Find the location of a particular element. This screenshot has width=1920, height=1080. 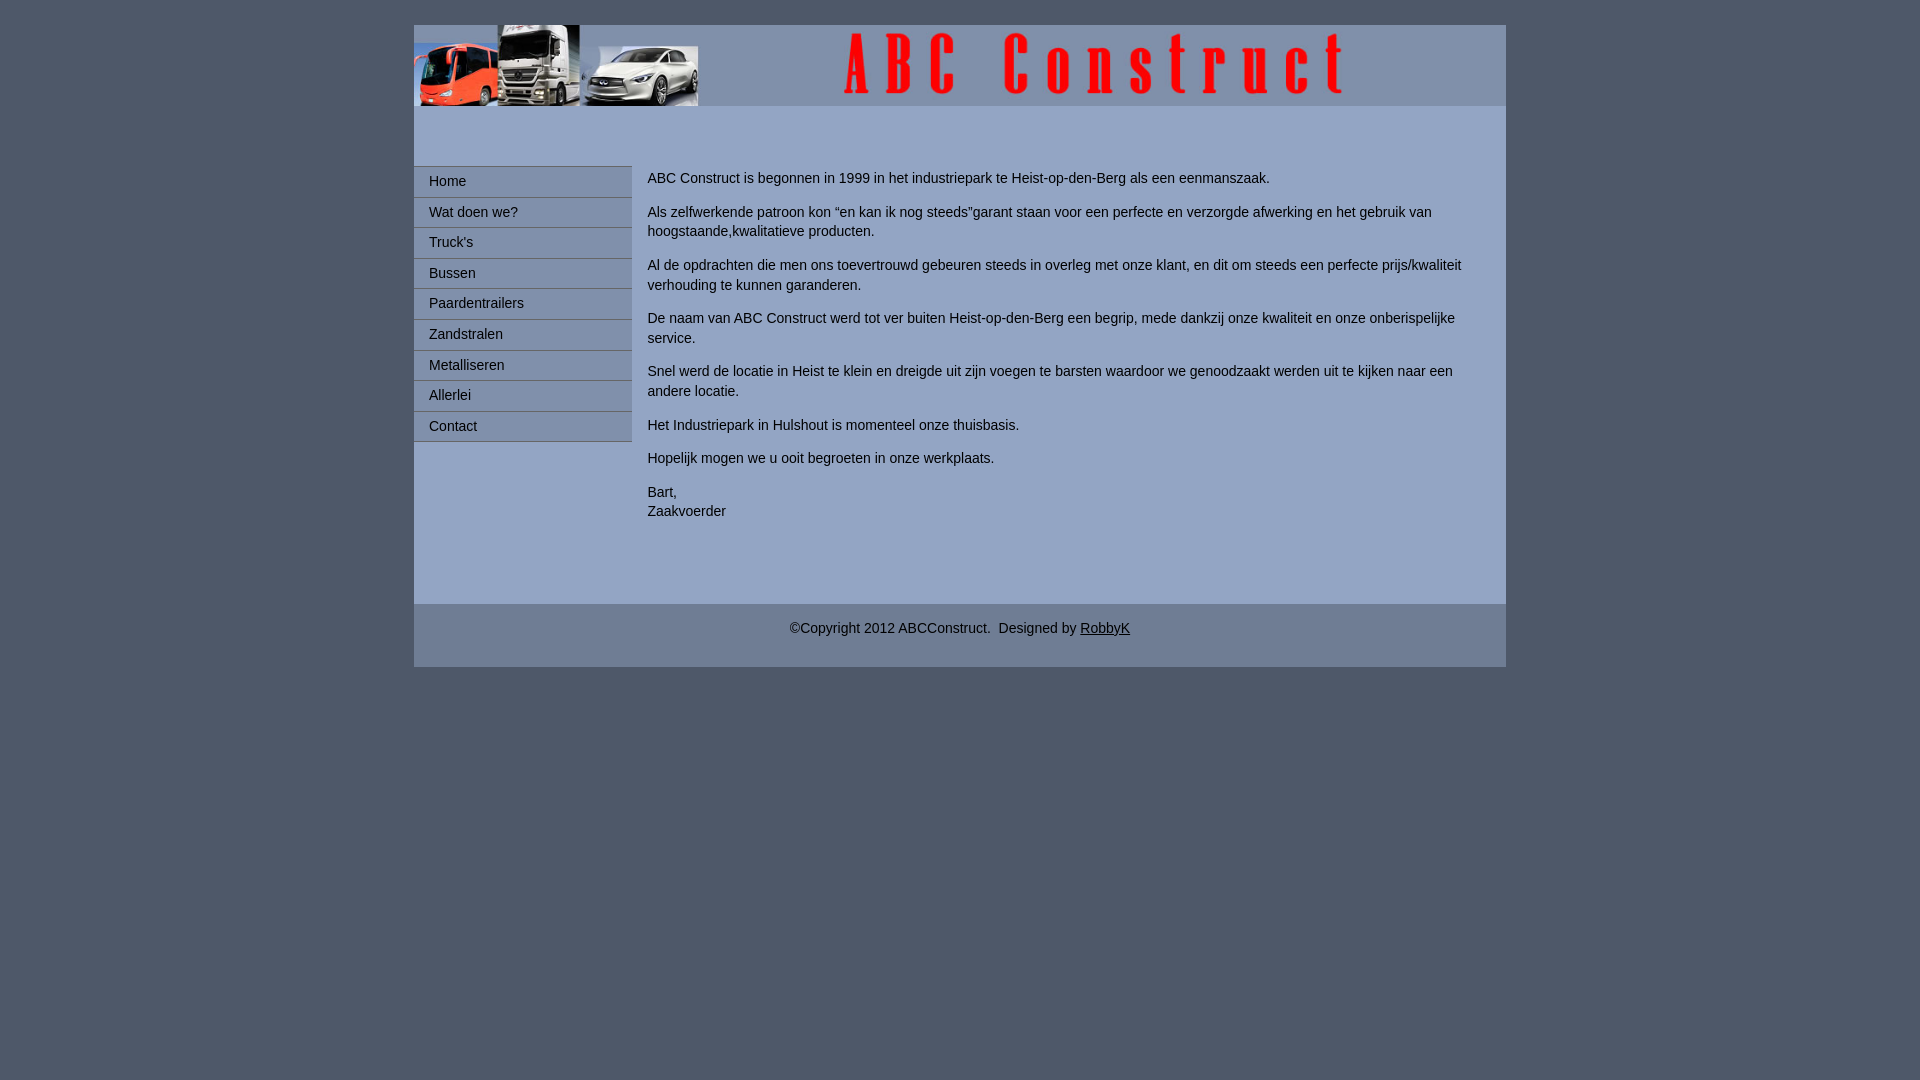

Bussen is located at coordinates (523, 274).